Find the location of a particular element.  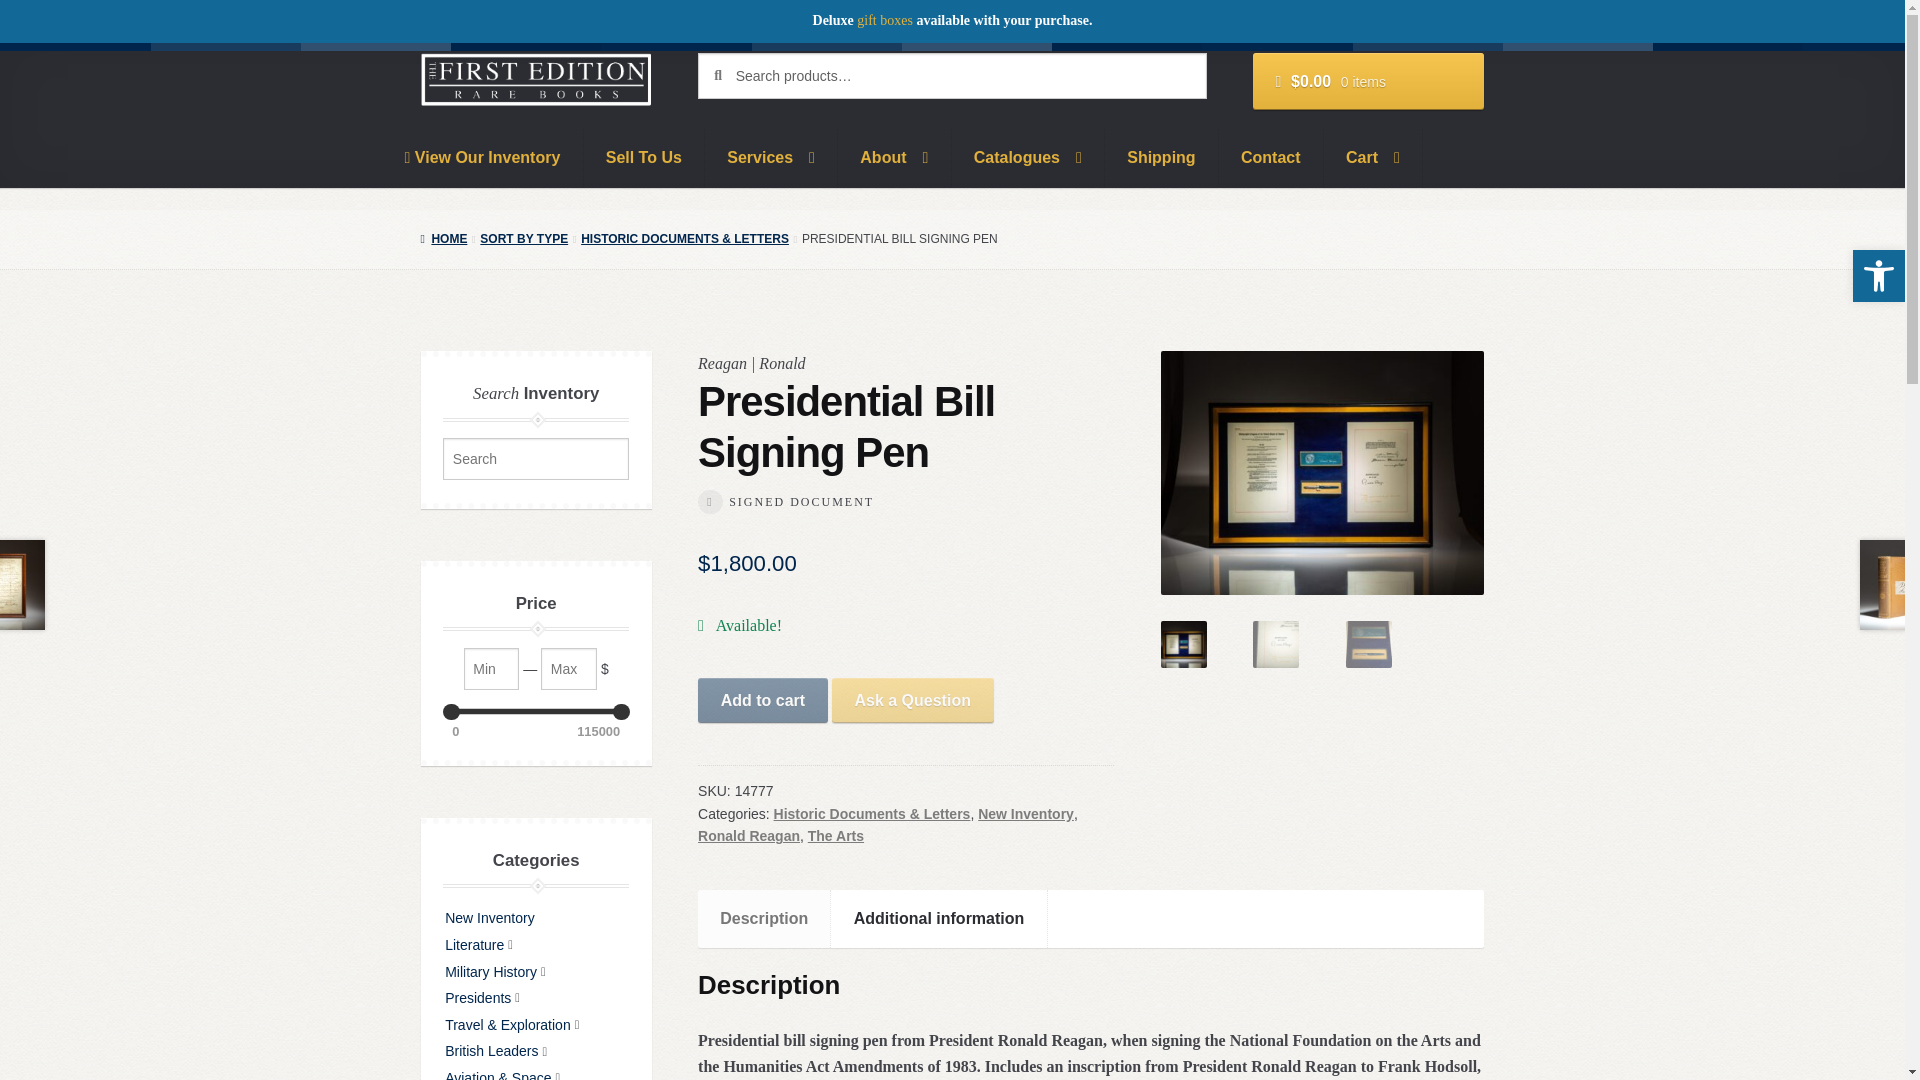

Catalogues is located at coordinates (1028, 157).